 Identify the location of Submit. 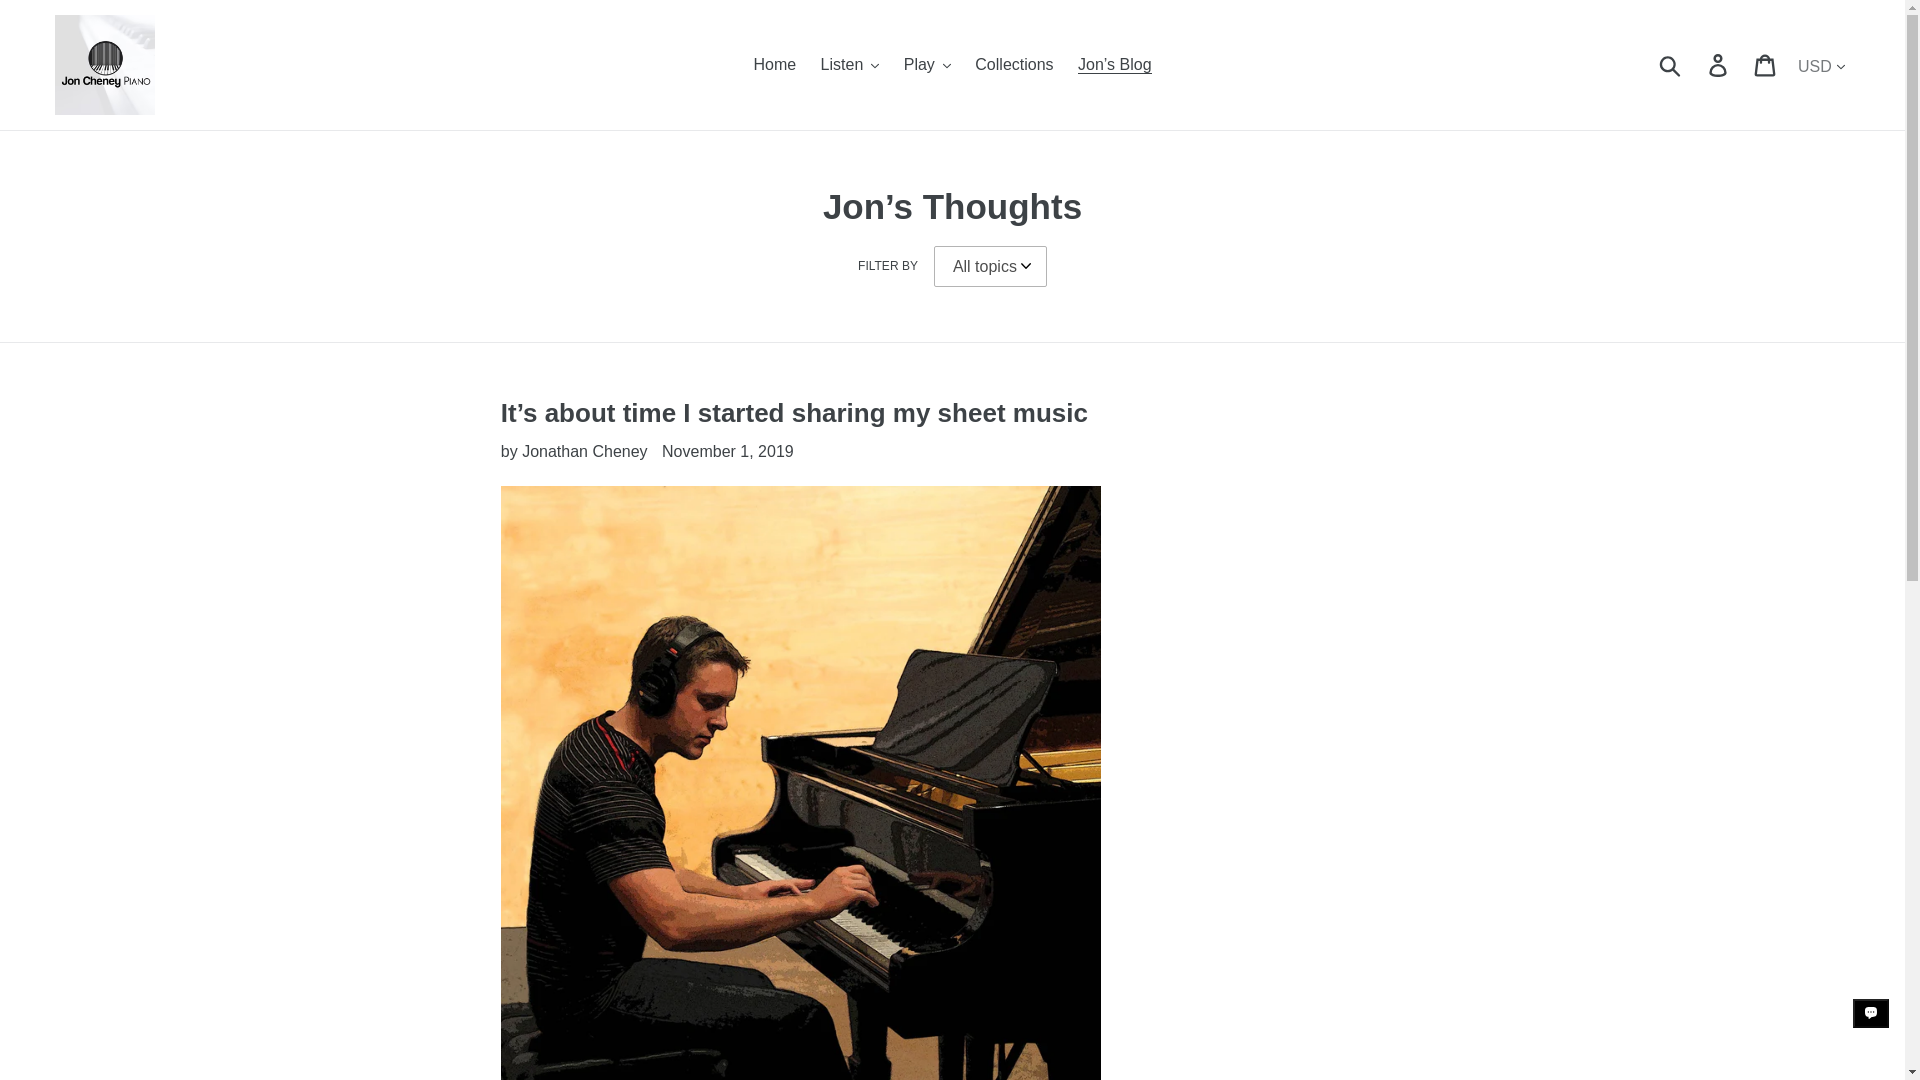
(1671, 65).